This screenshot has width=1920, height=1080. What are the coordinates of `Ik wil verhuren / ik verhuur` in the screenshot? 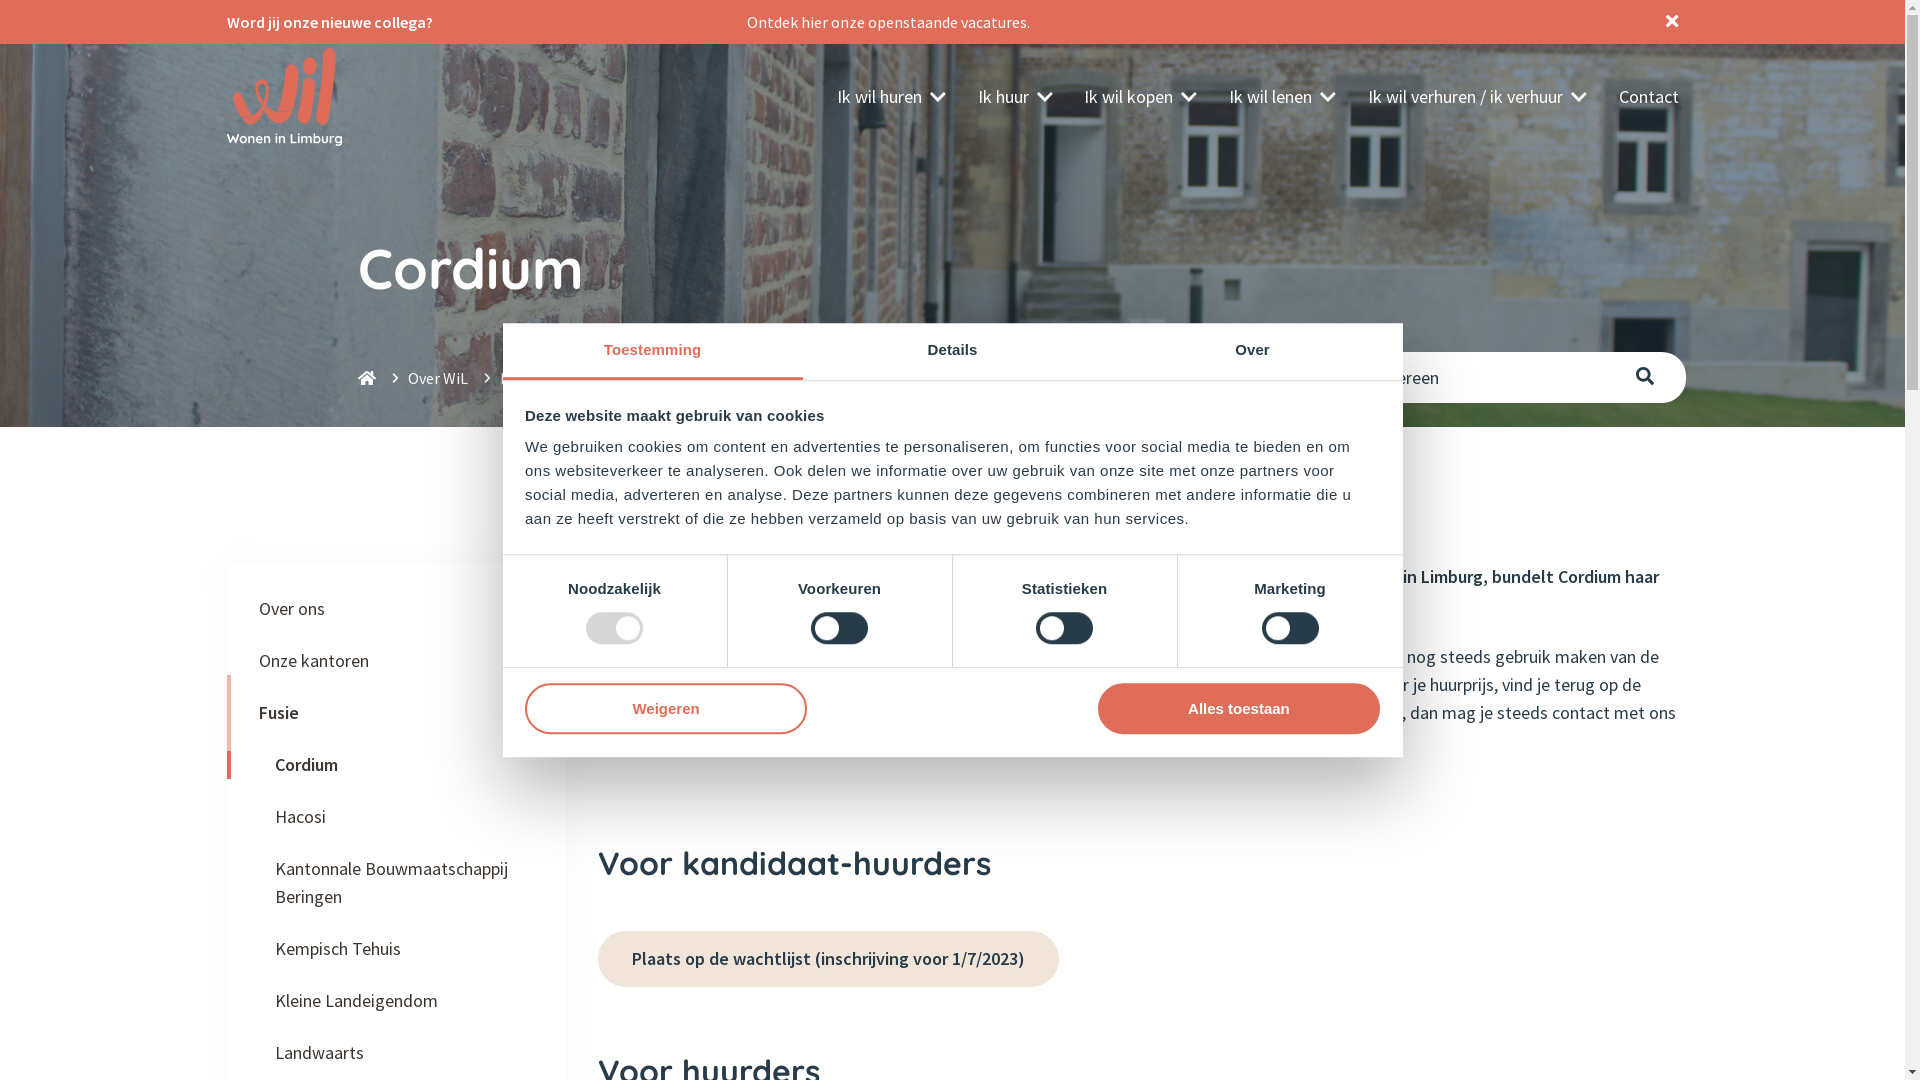 It's located at (1478, 97).